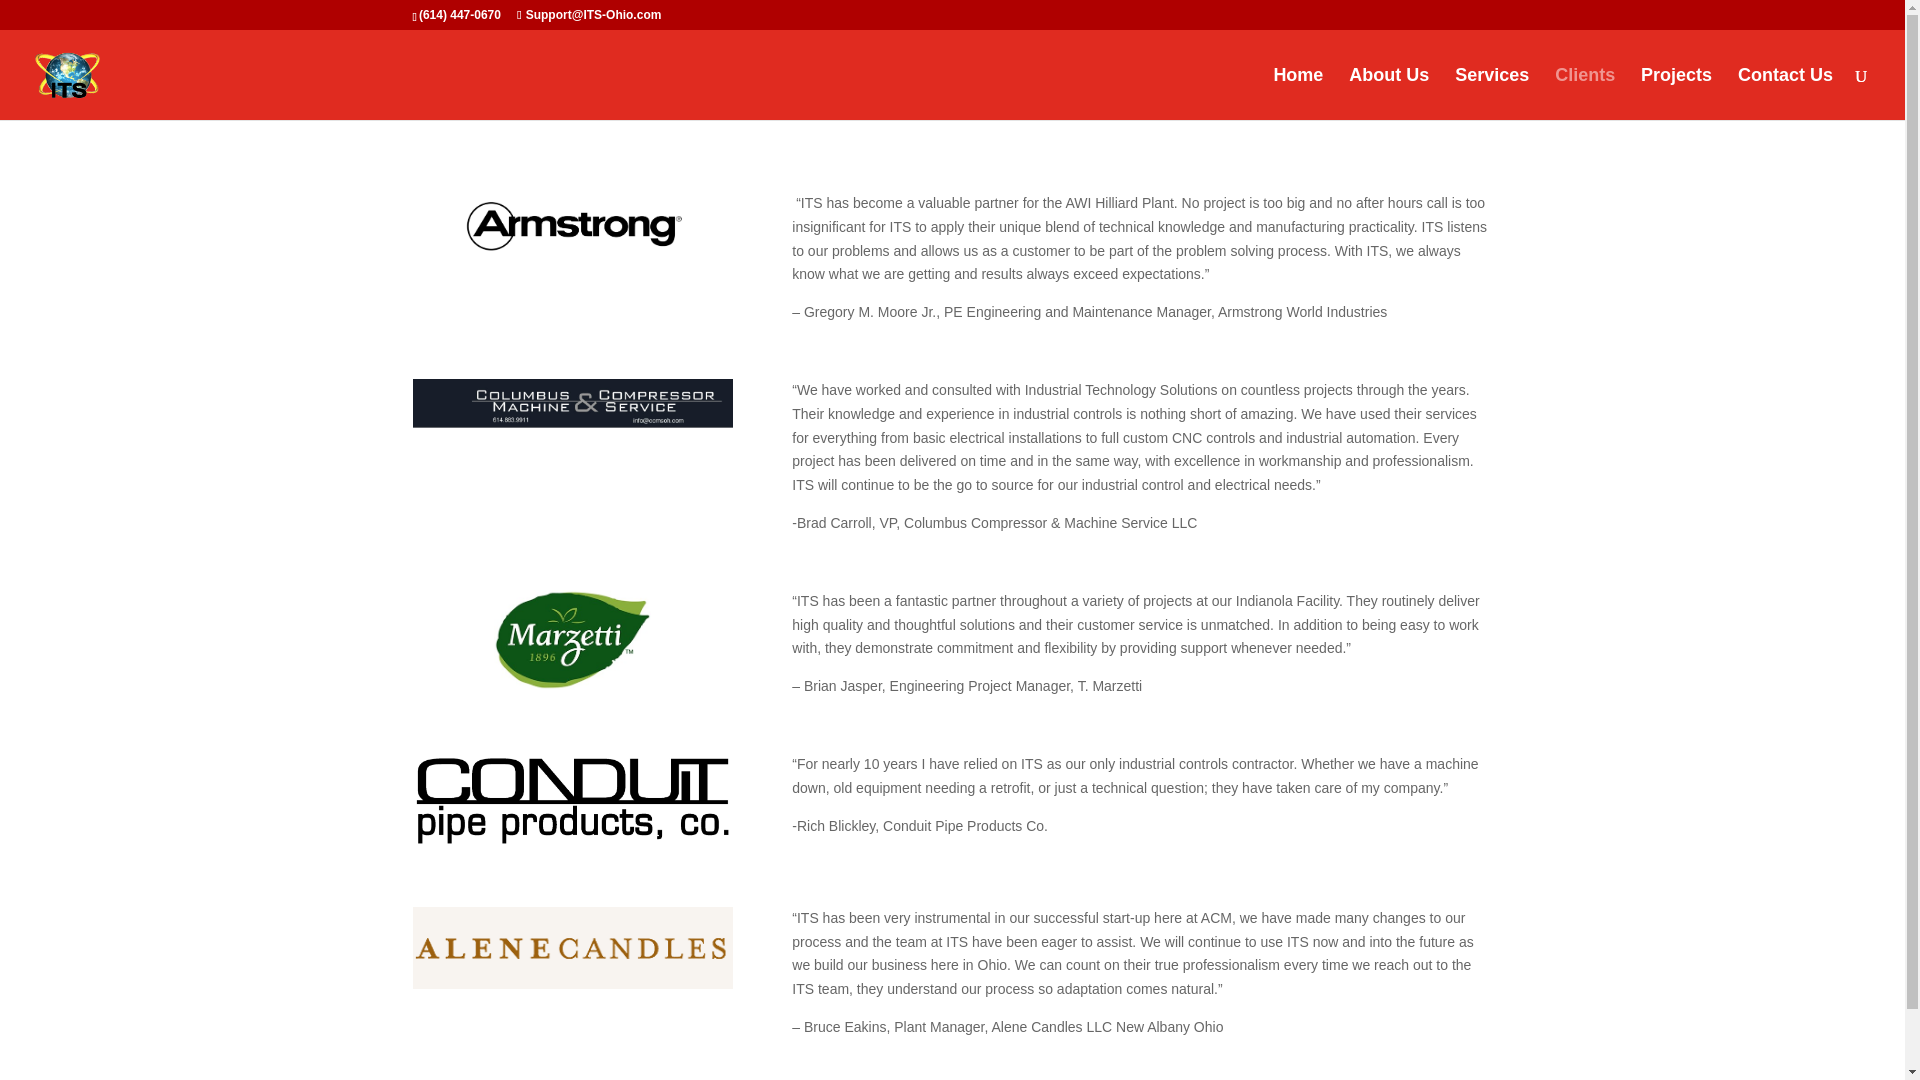  Describe the element at coordinates (1388, 94) in the screenshot. I see `About Us` at that location.